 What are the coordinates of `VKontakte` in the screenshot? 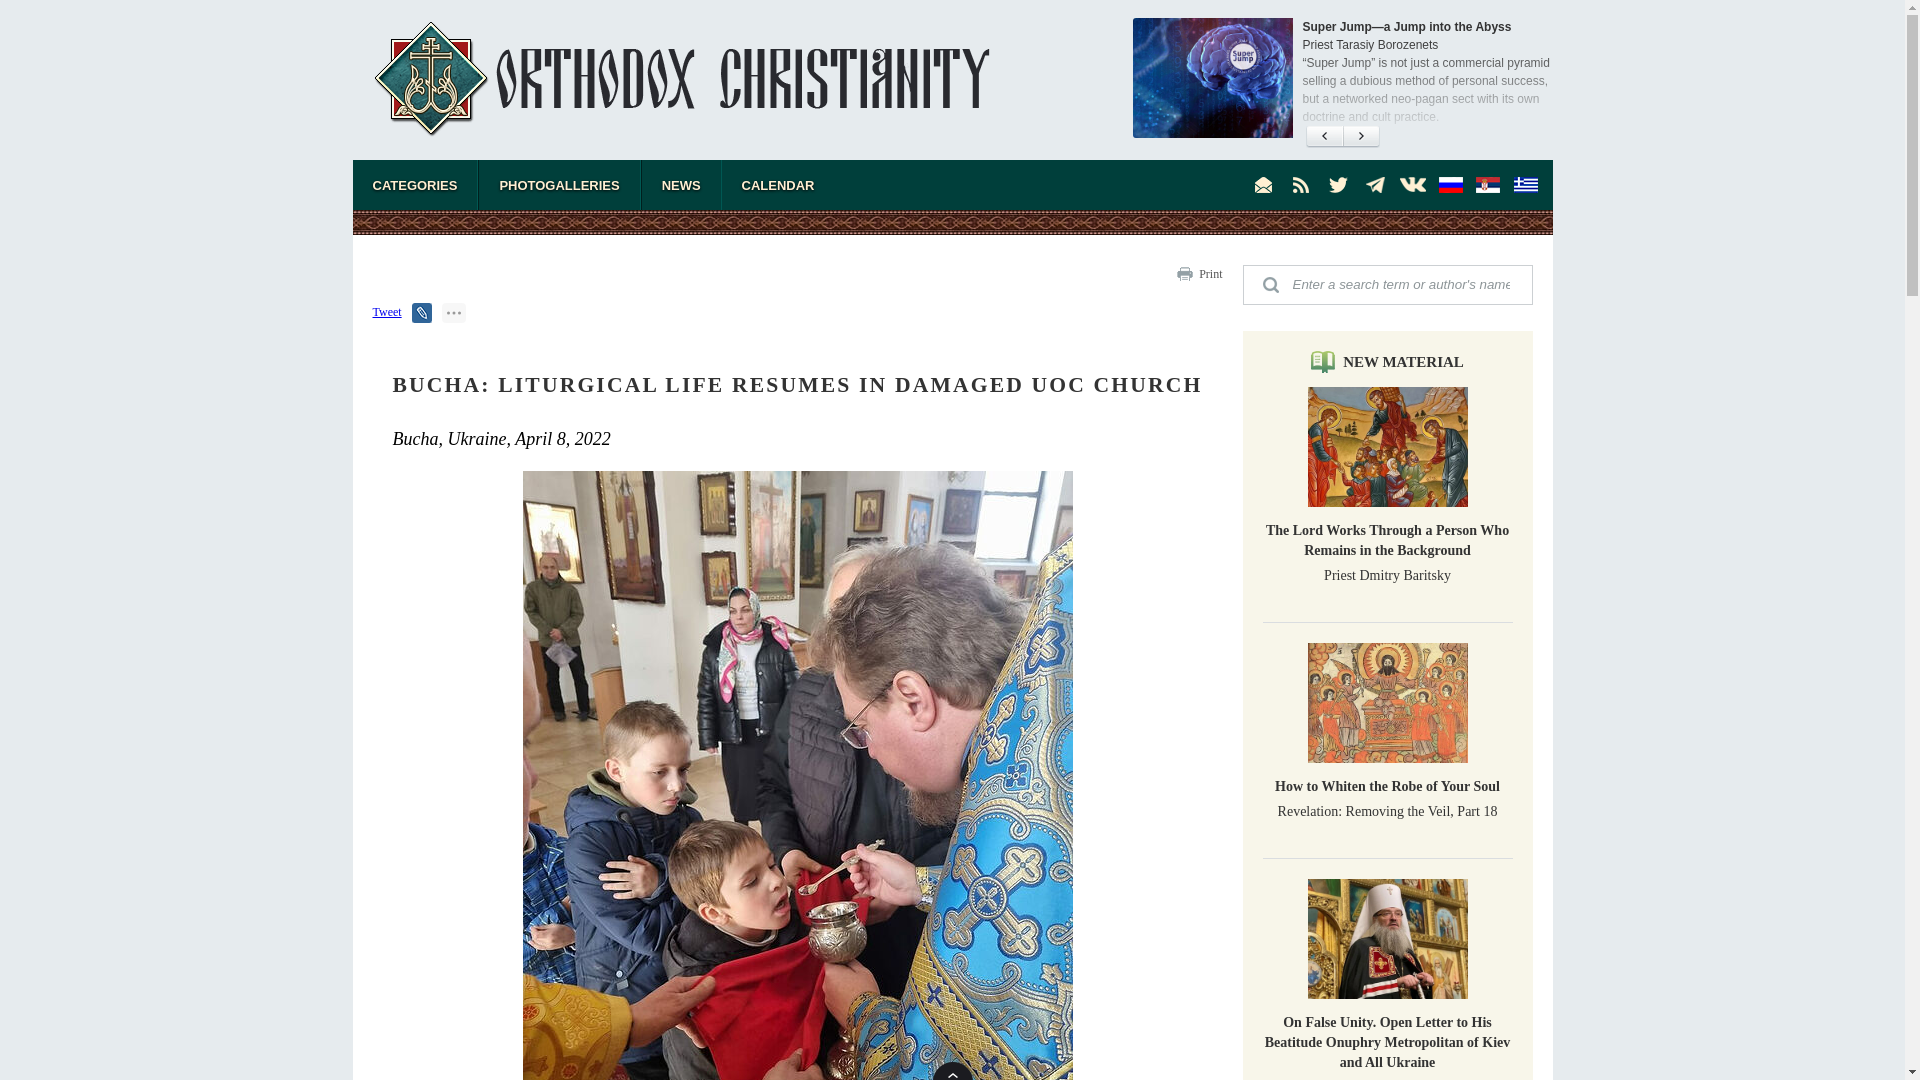 It's located at (1412, 184).